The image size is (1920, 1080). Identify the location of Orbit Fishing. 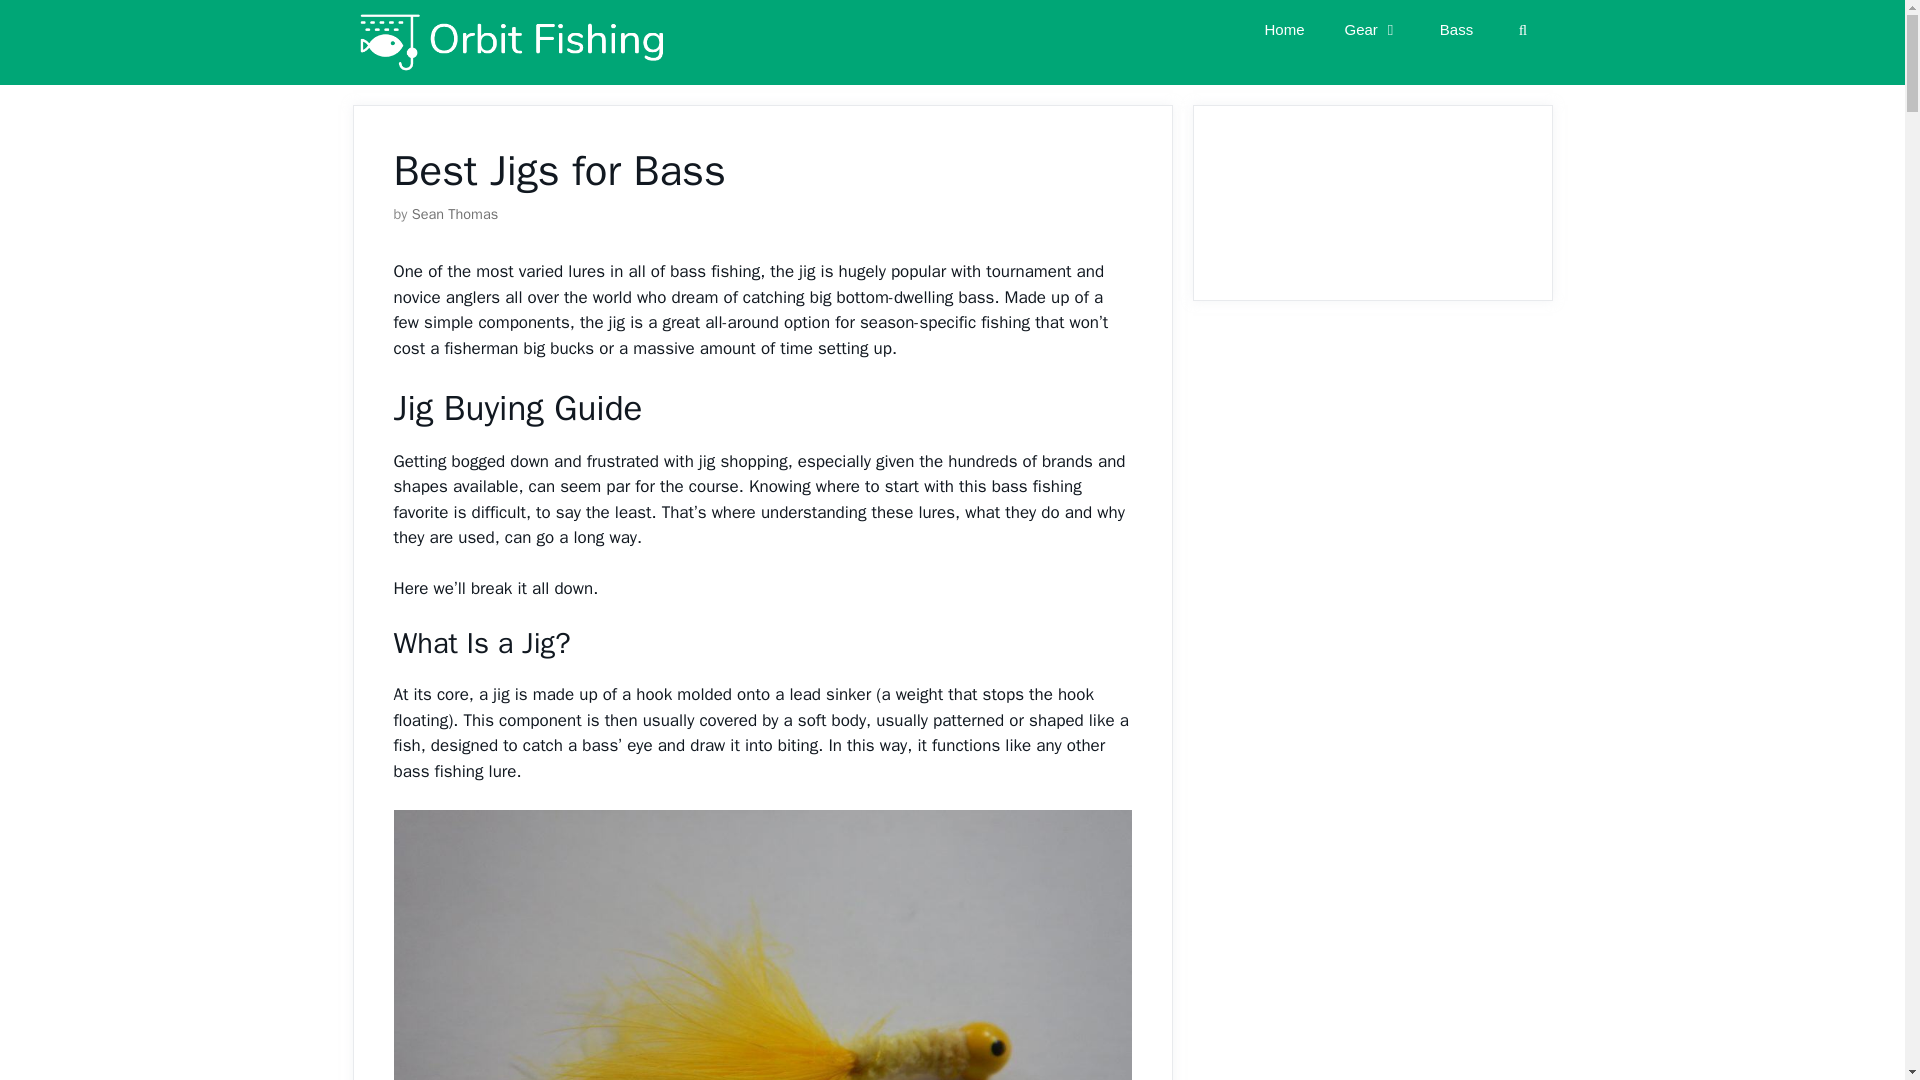
(514, 42).